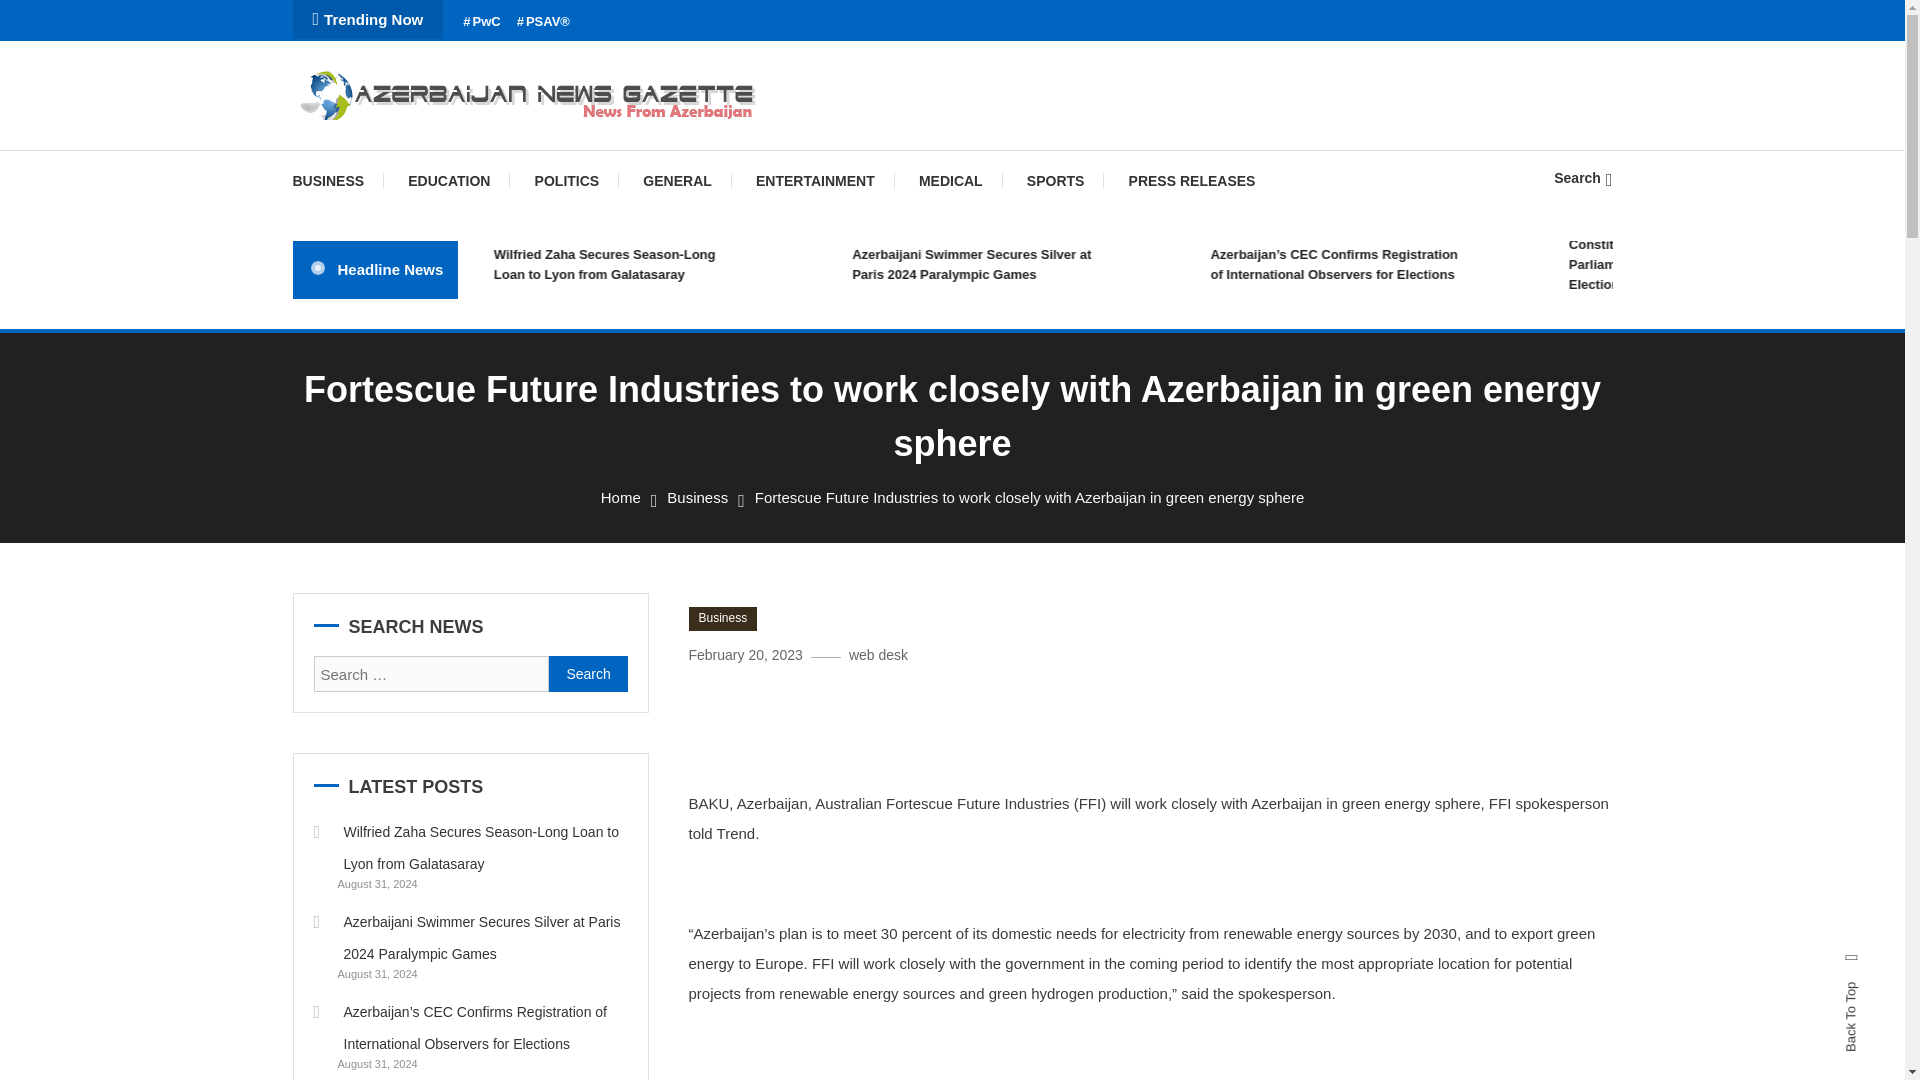  Describe the element at coordinates (588, 674) in the screenshot. I see `Search` at that location.